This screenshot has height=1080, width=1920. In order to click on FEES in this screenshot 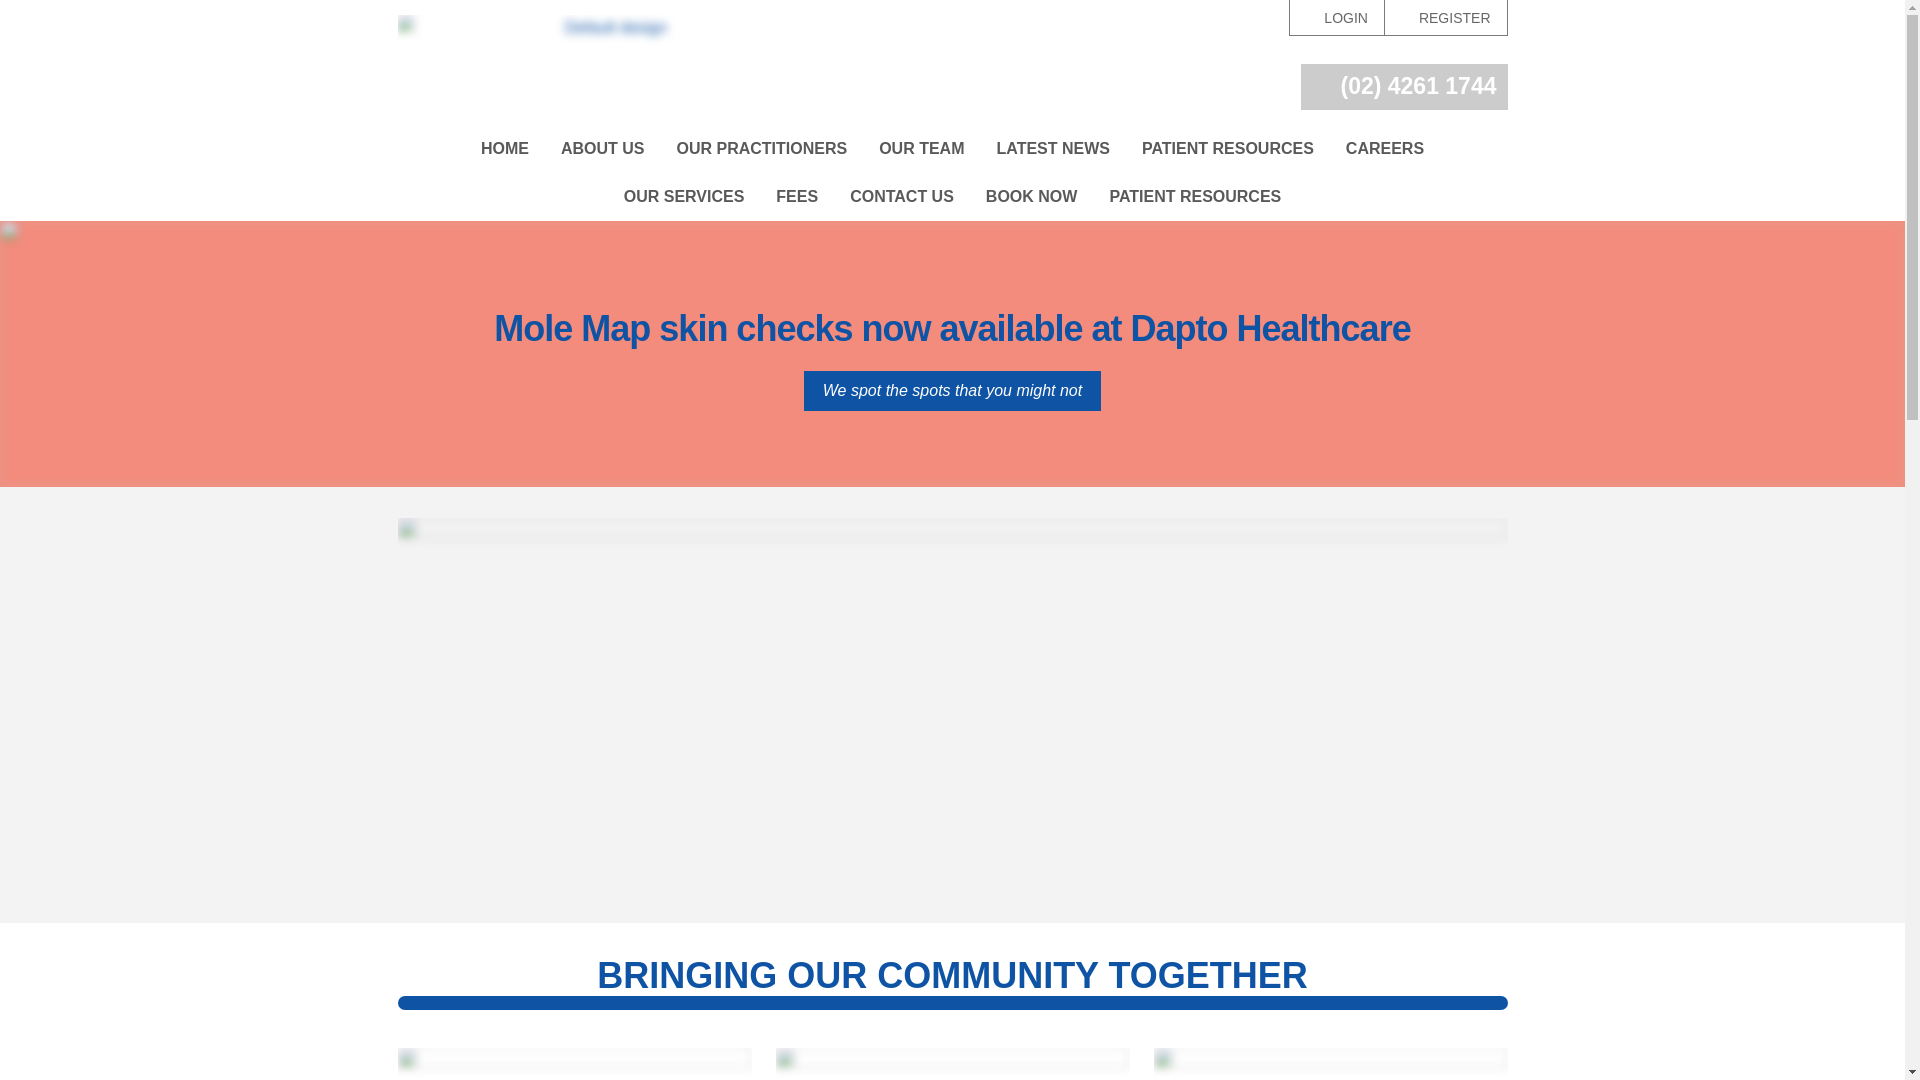, I will do `click(797, 197)`.